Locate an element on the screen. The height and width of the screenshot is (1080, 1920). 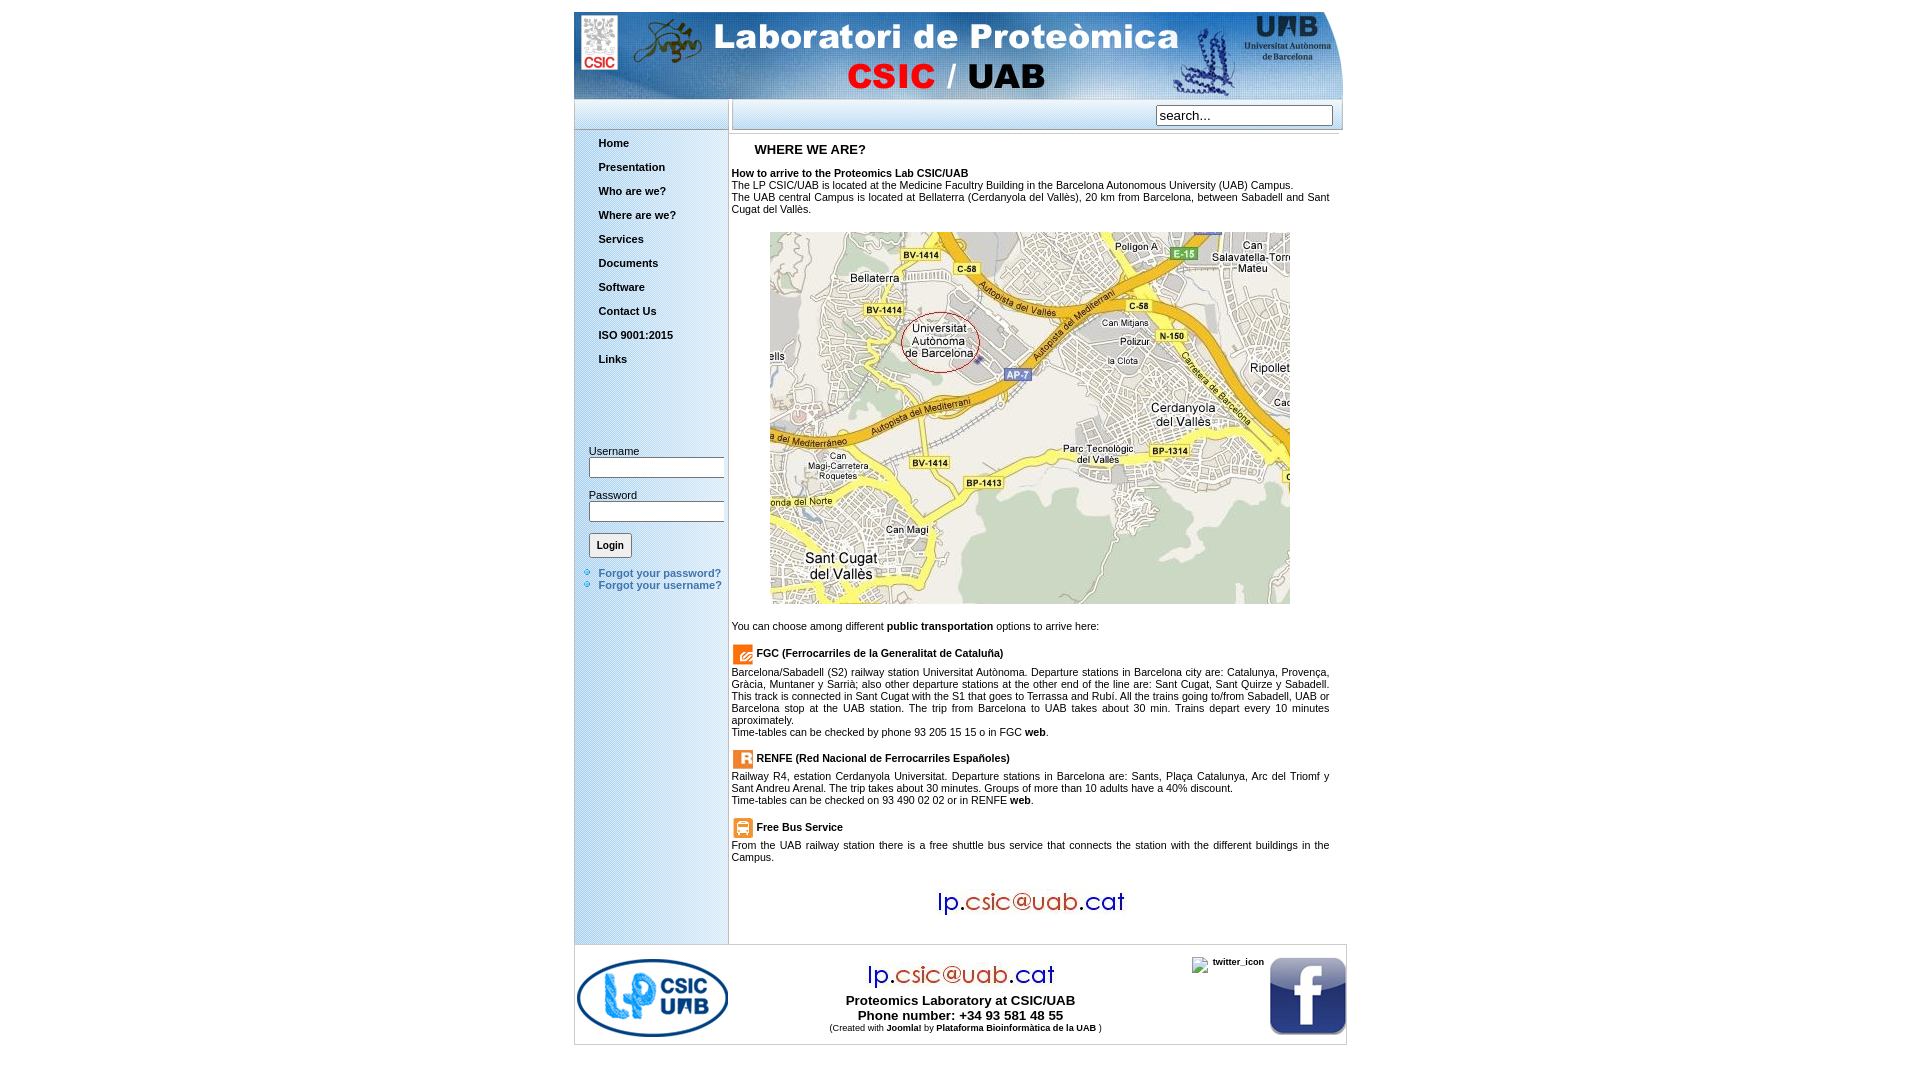
Joomla! is located at coordinates (904, 1028).